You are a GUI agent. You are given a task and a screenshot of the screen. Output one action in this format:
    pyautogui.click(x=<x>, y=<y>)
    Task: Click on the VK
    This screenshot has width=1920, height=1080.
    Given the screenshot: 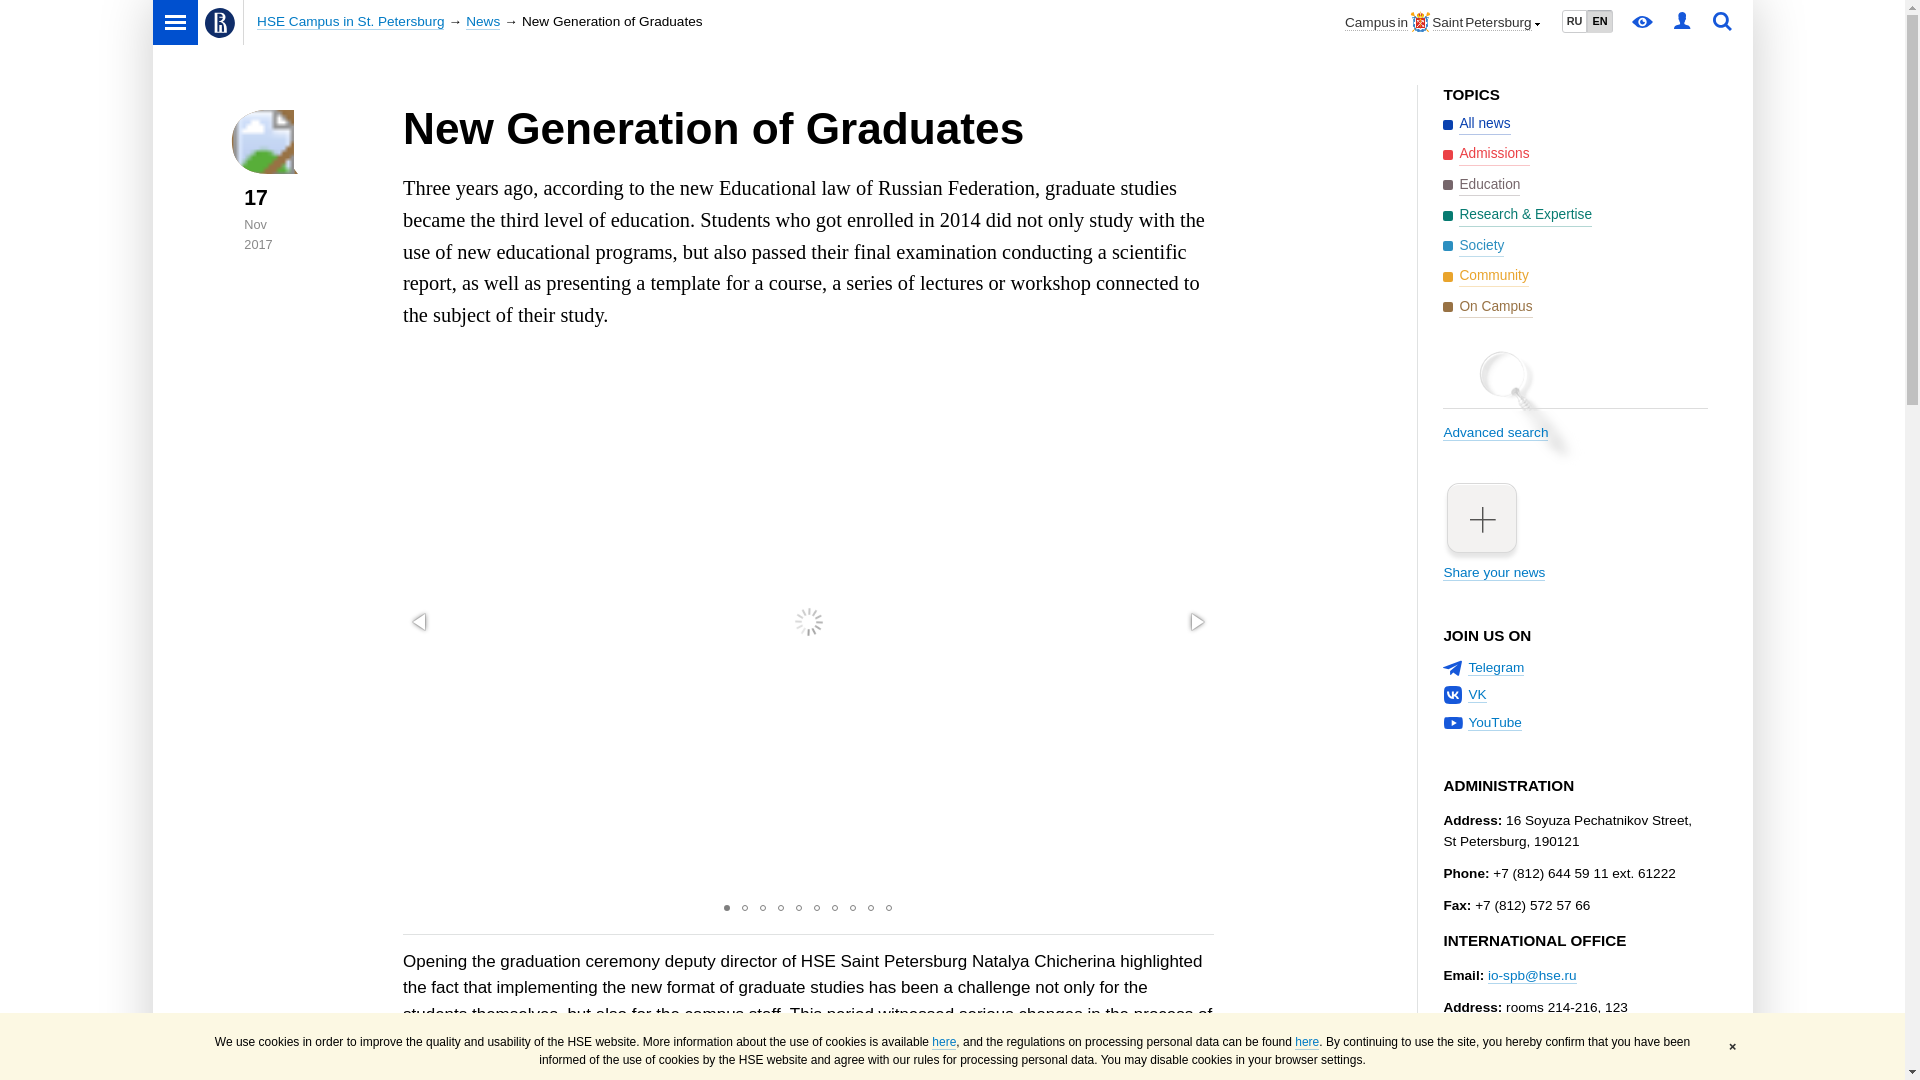 What is the action you would take?
    pyautogui.click(x=1477, y=694)
    